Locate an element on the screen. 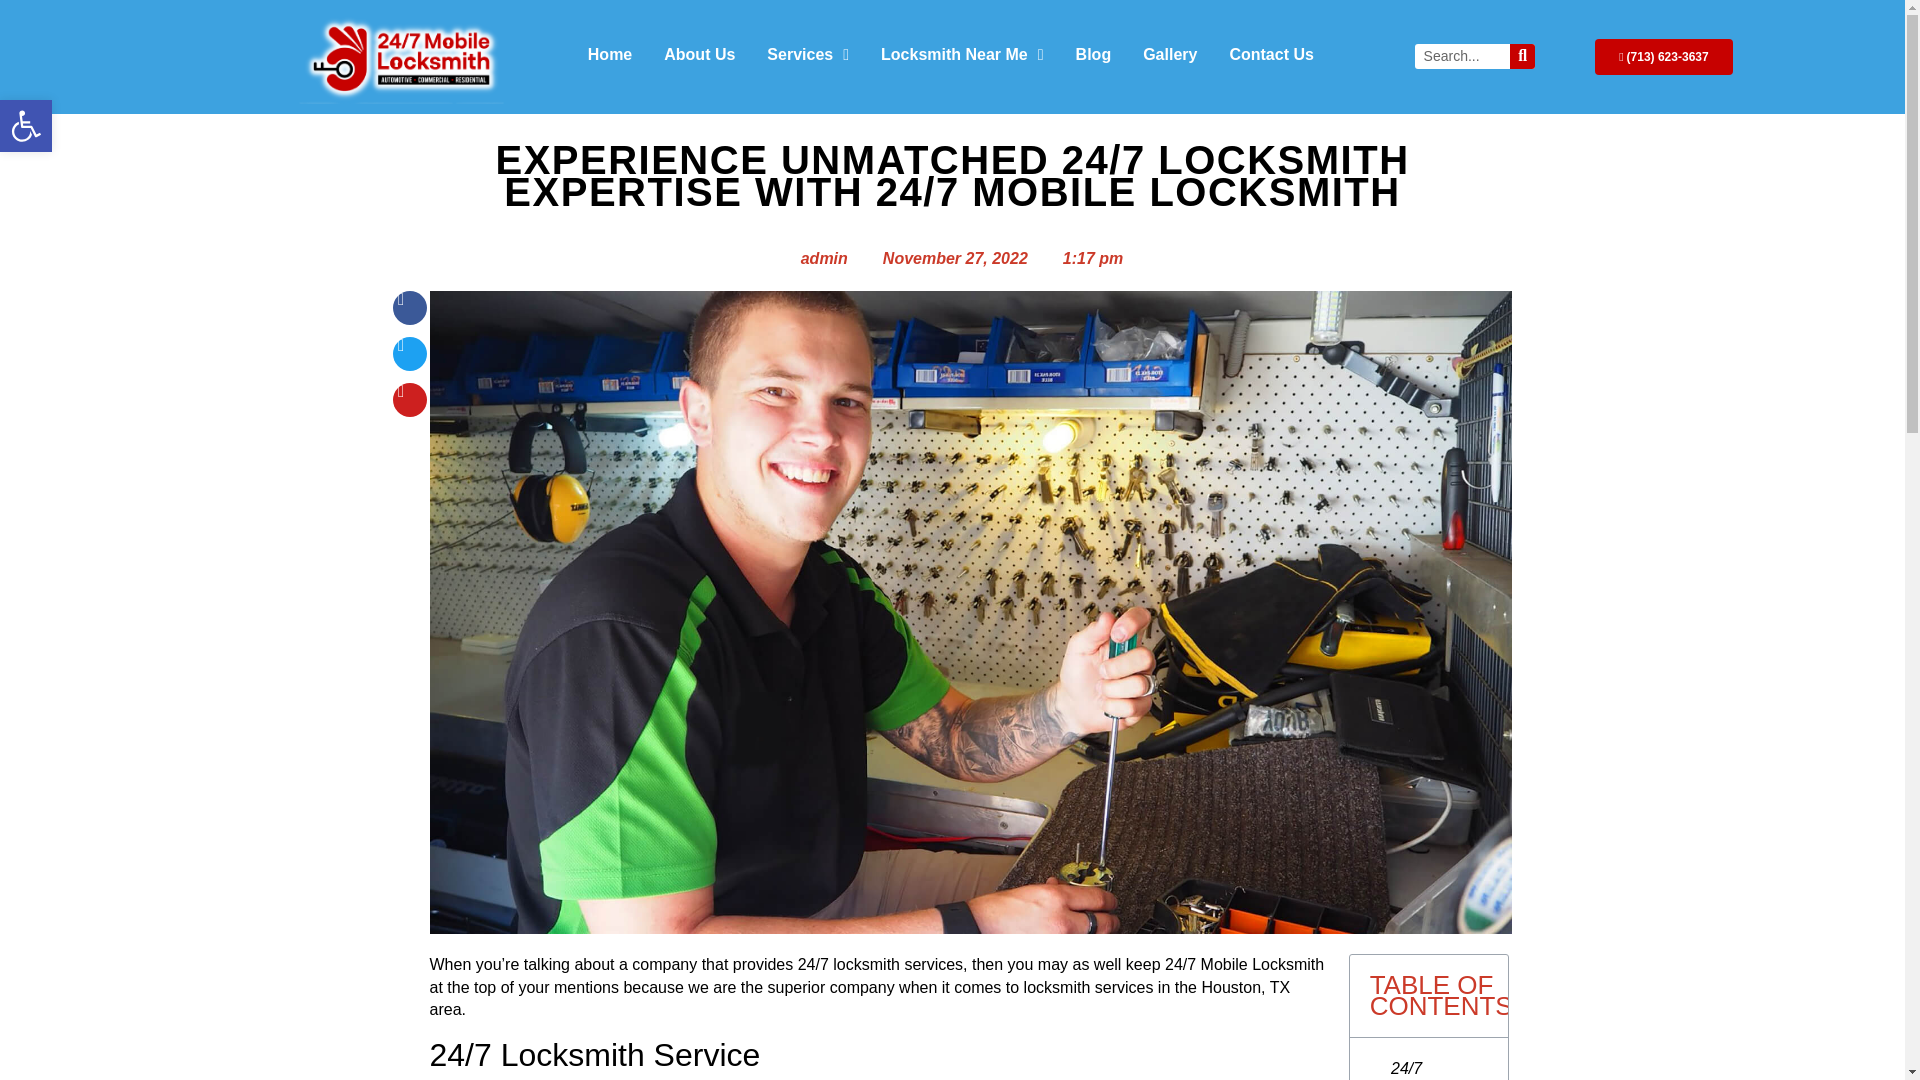 The image size is (1920, 1080). Home is located at coordinates (610, 54).